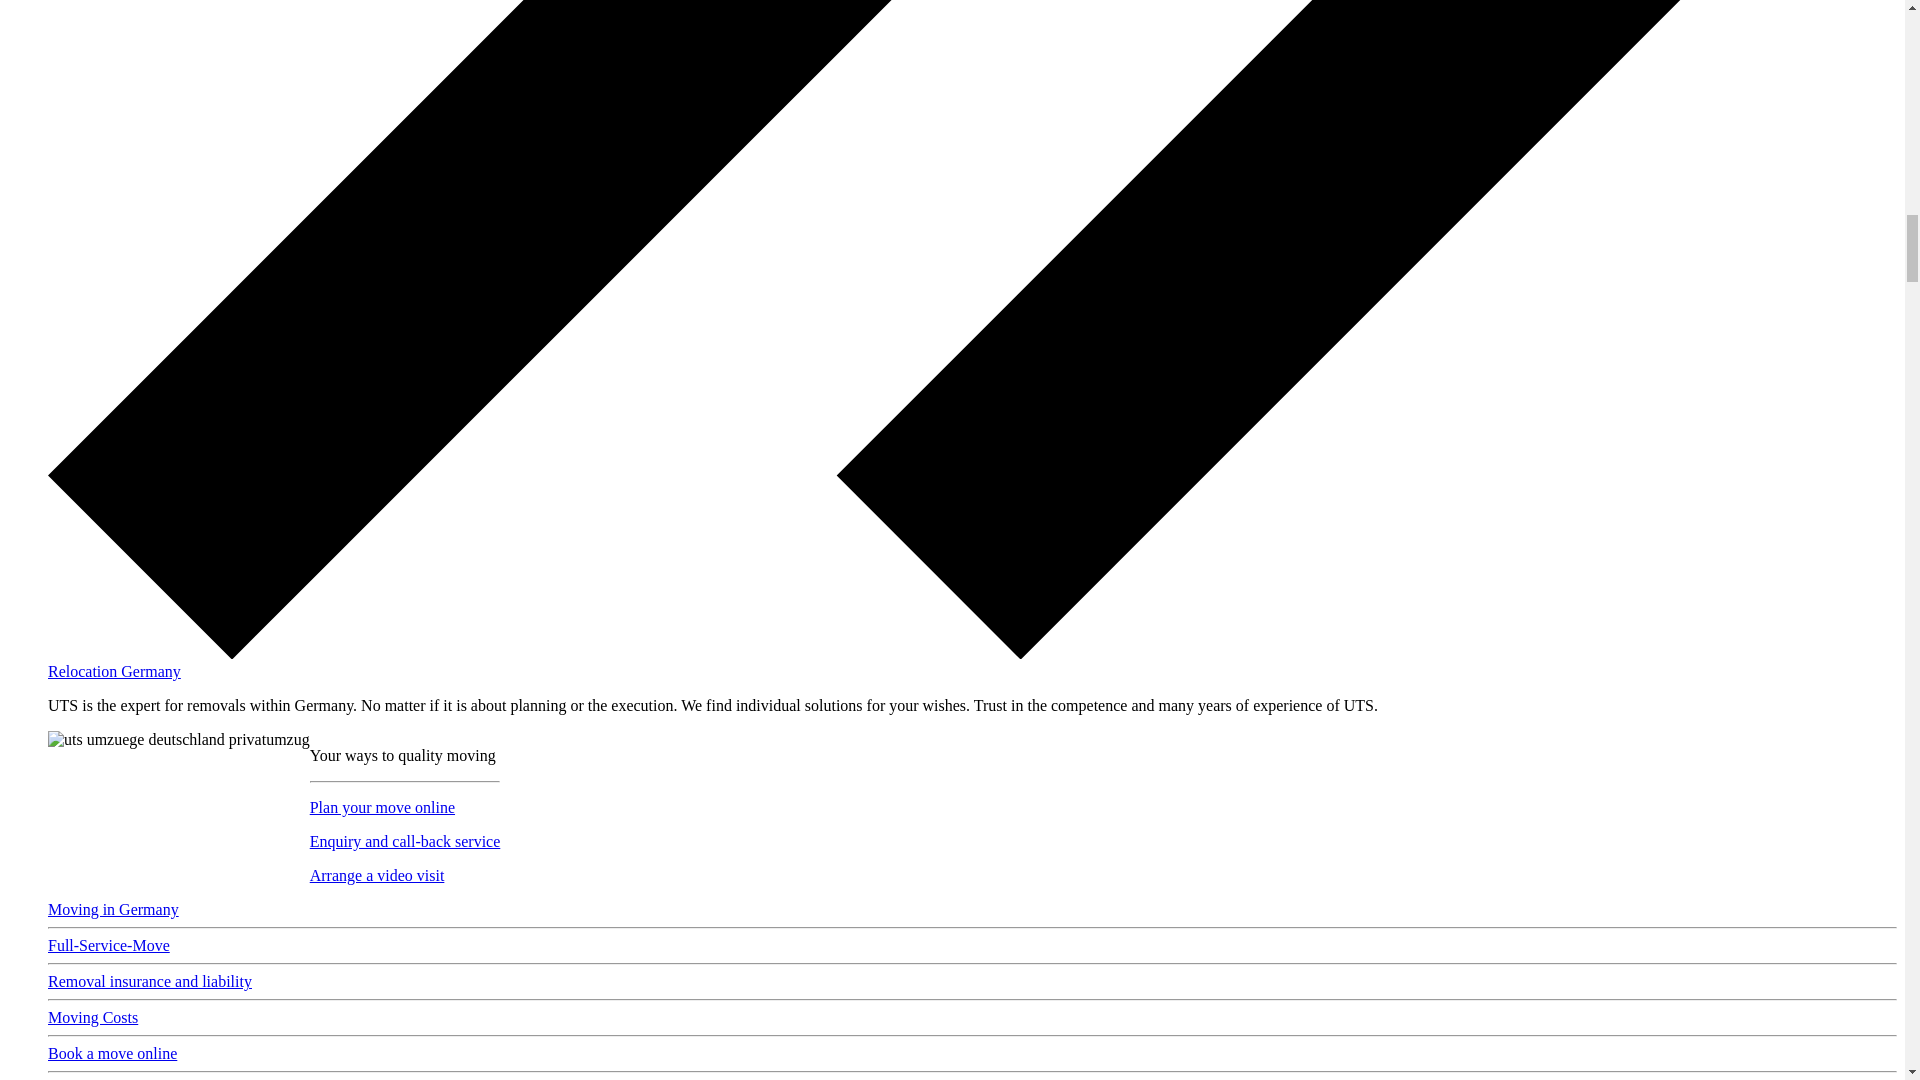 The height and width of the screenshot is (1080, 1920). Describe the element at coordinates (382, 808) in the screenshot. I see `Plan your move online` at that location.